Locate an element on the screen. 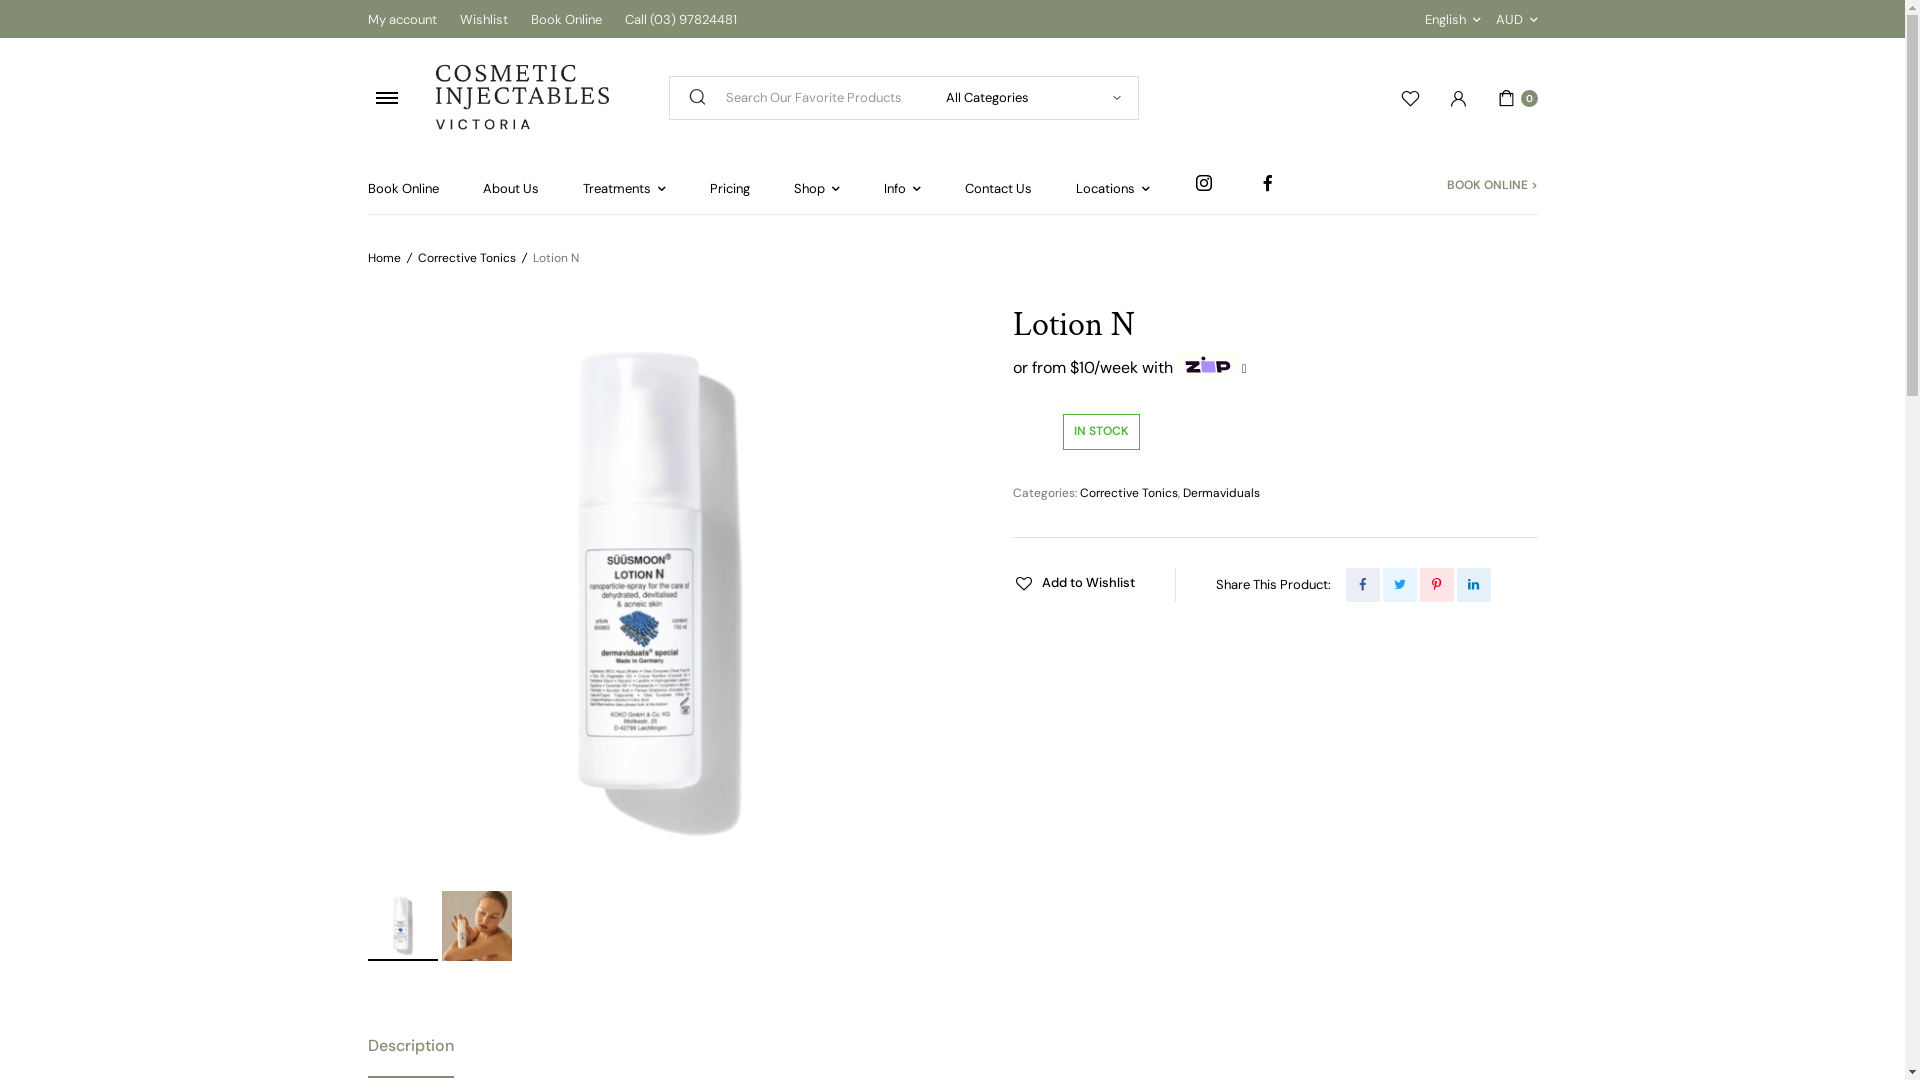 Image resolution: width=1920 pixels, height=1080 pixels. Book Online is located at coordinates (404, 189).